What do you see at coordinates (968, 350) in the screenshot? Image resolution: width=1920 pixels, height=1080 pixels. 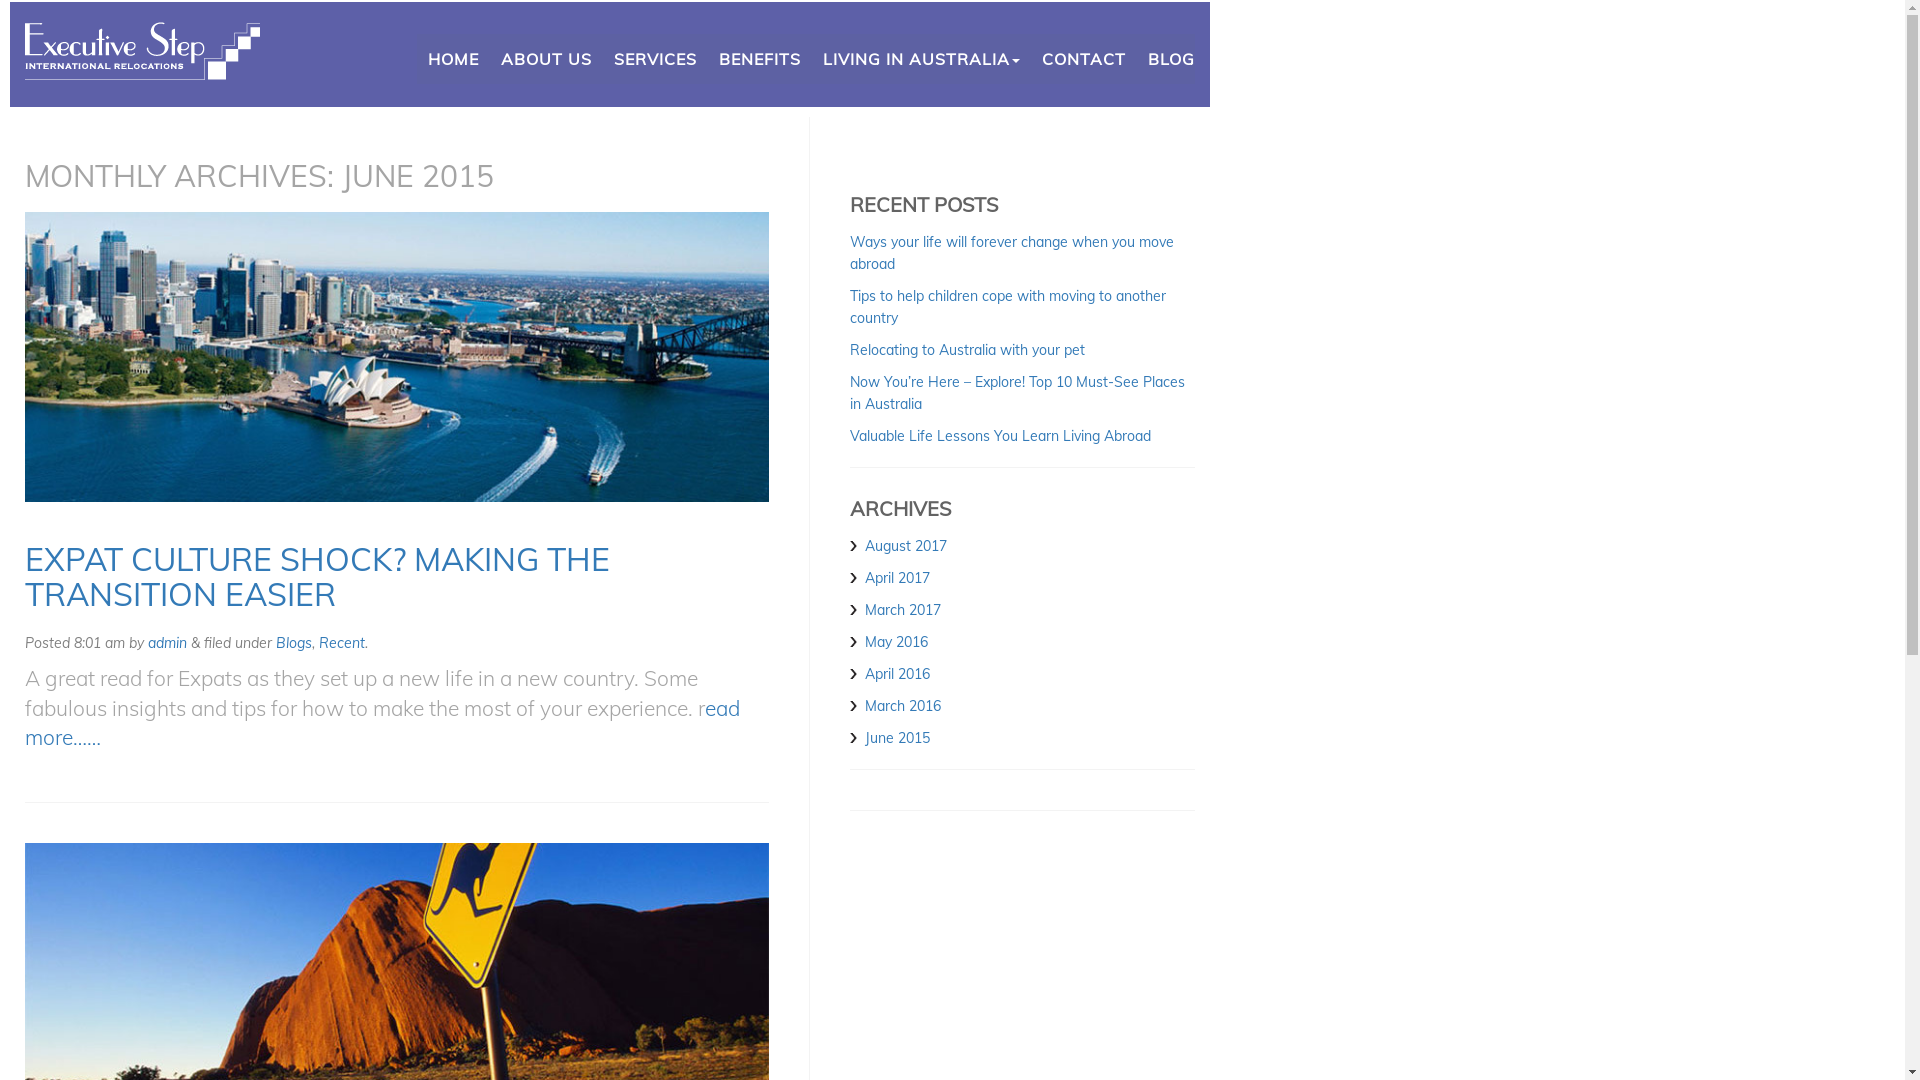 I see `Relocating to Australia with your pet` at bounding box center [968, 350].